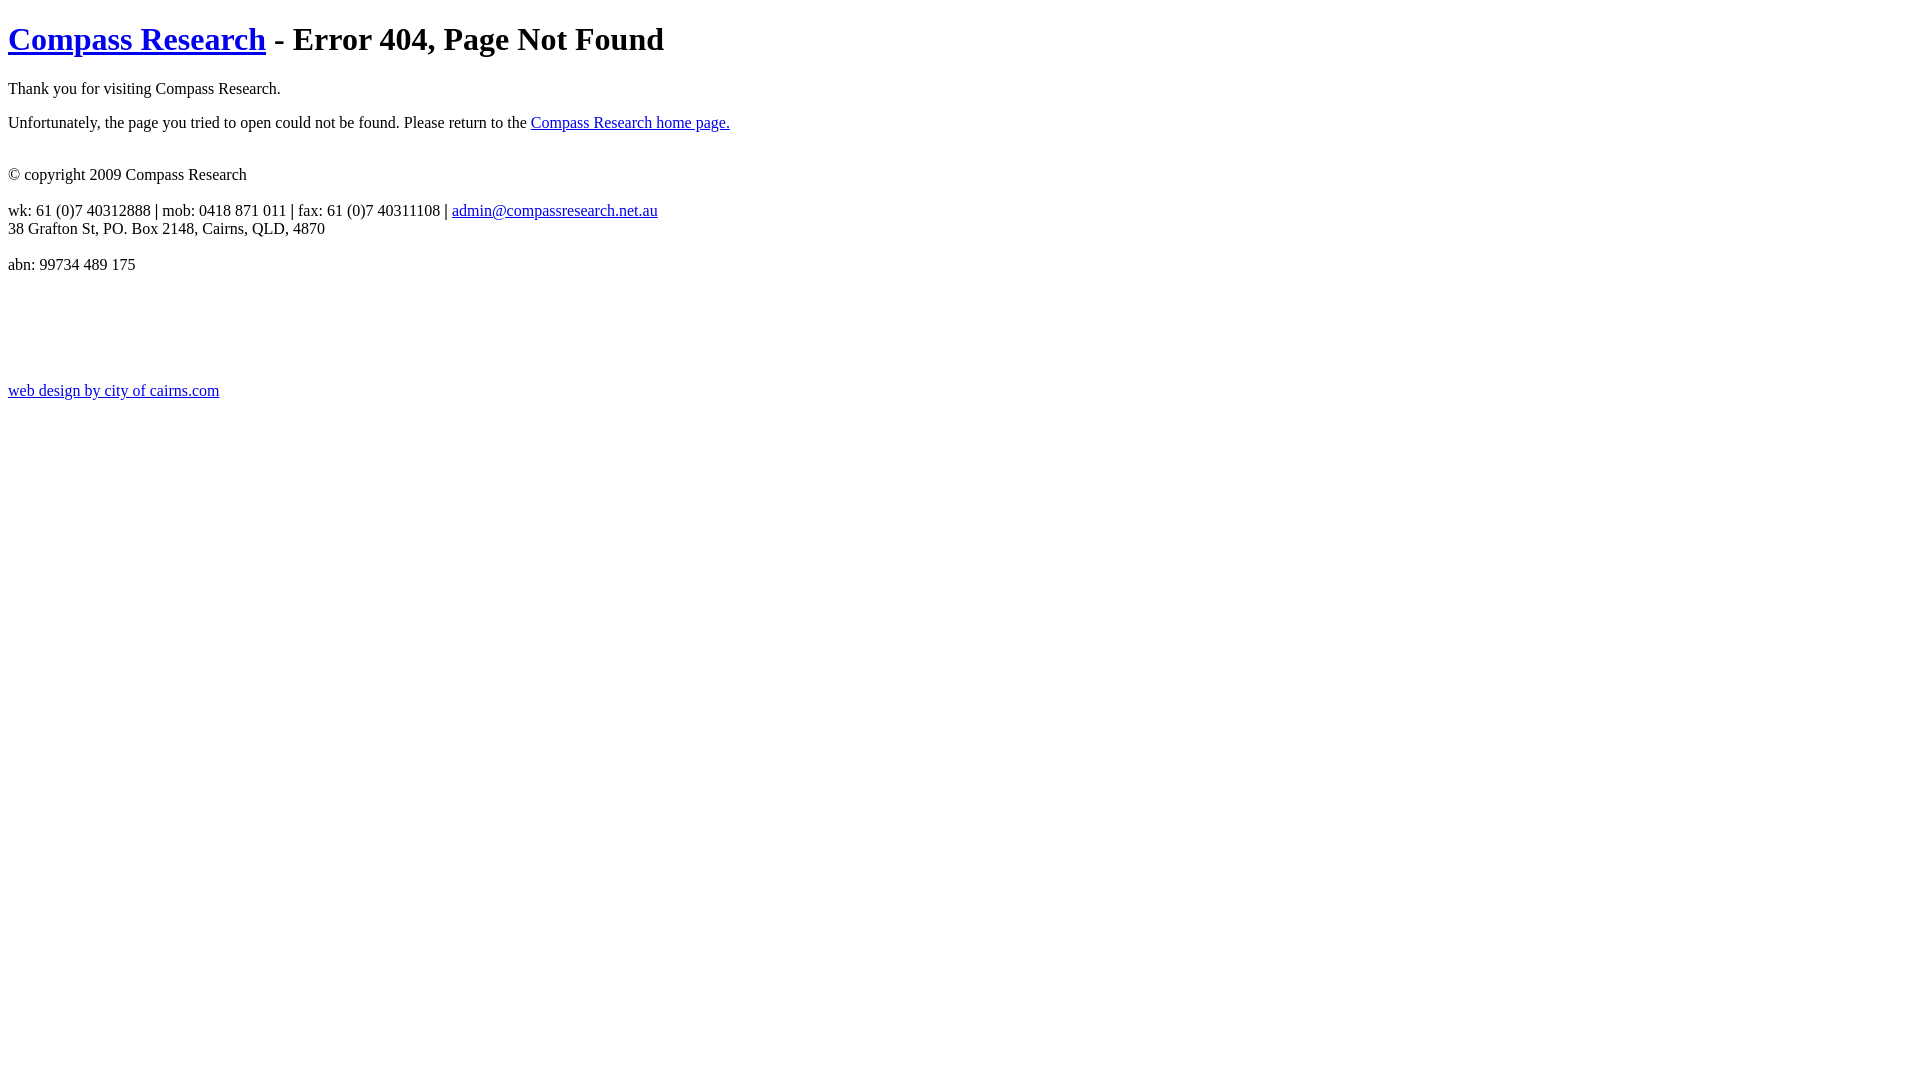 The image size is (1920, 1080). Describe the element at coordinates (114, 390) in the screenshot. I see `web design by city of cairns.com` at that location.